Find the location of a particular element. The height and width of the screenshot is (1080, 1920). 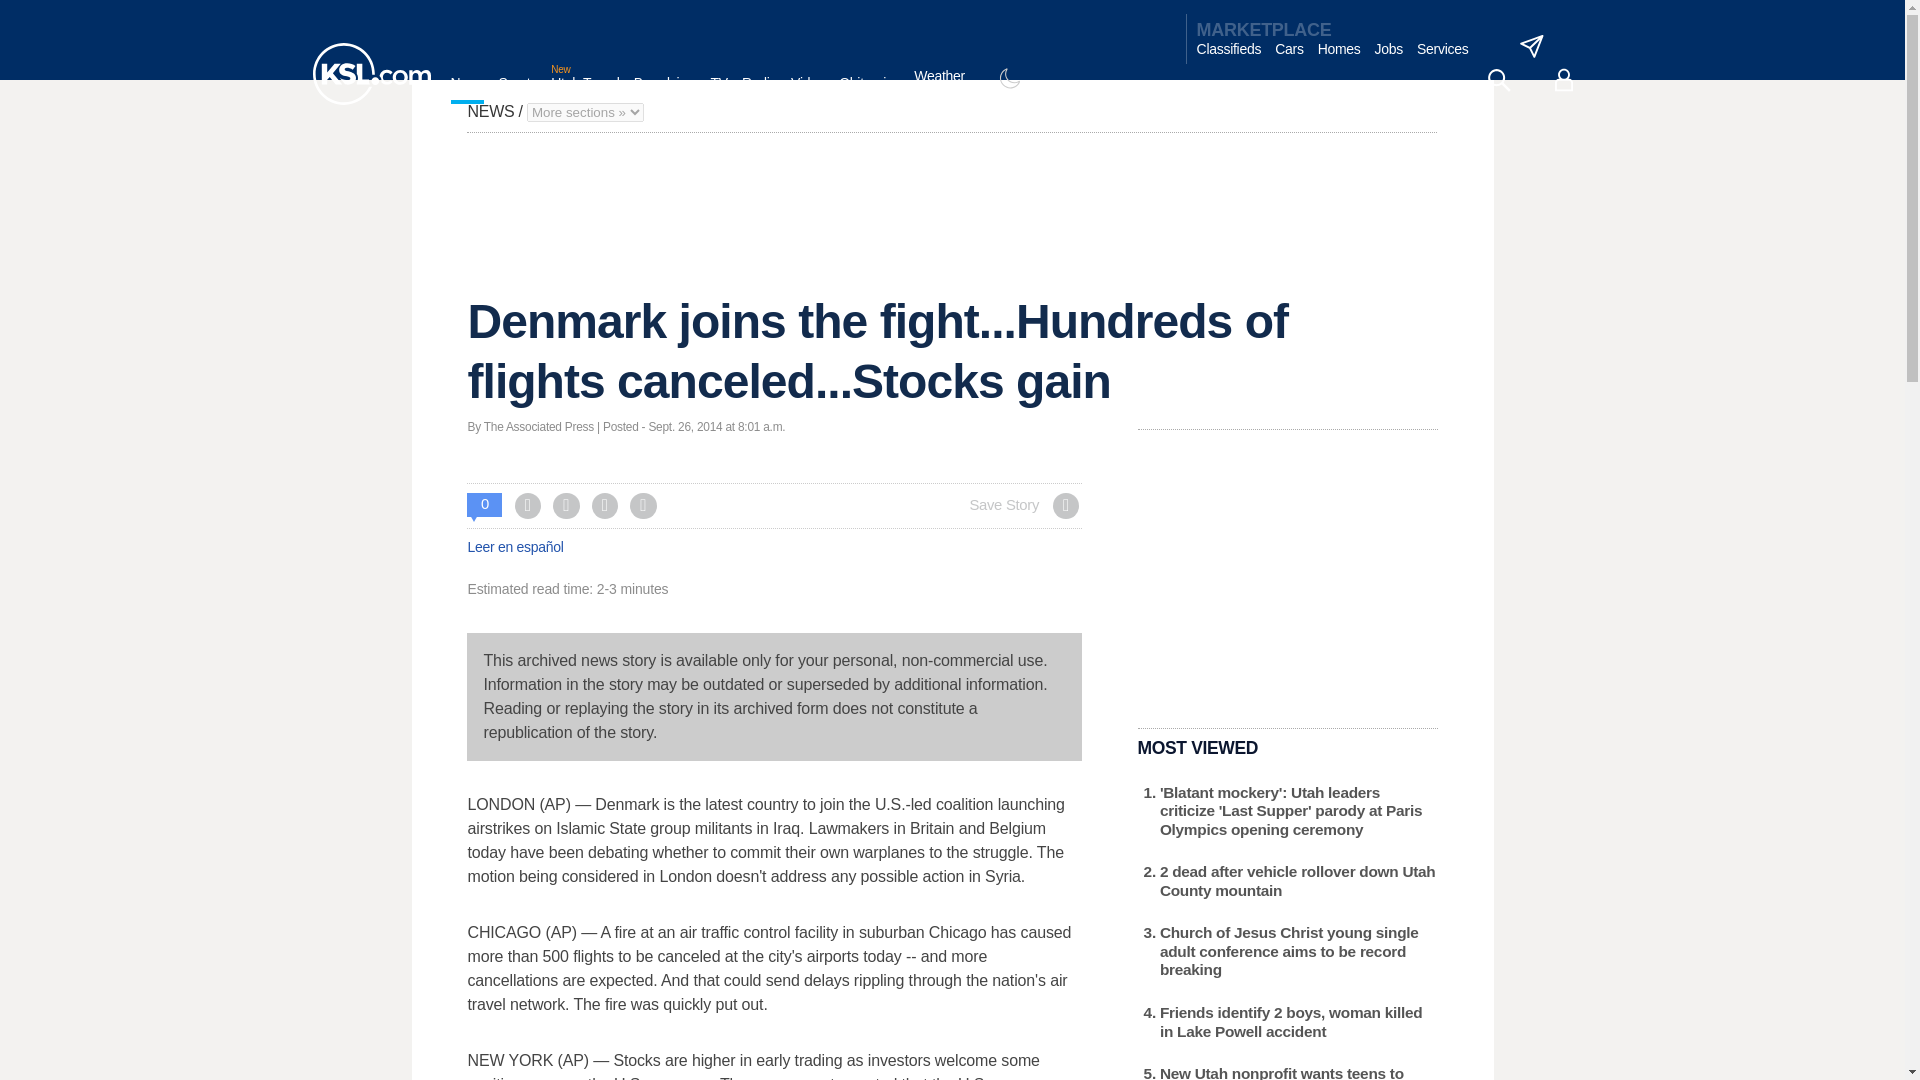

KSL homepage is located at coordinates (370, 74).